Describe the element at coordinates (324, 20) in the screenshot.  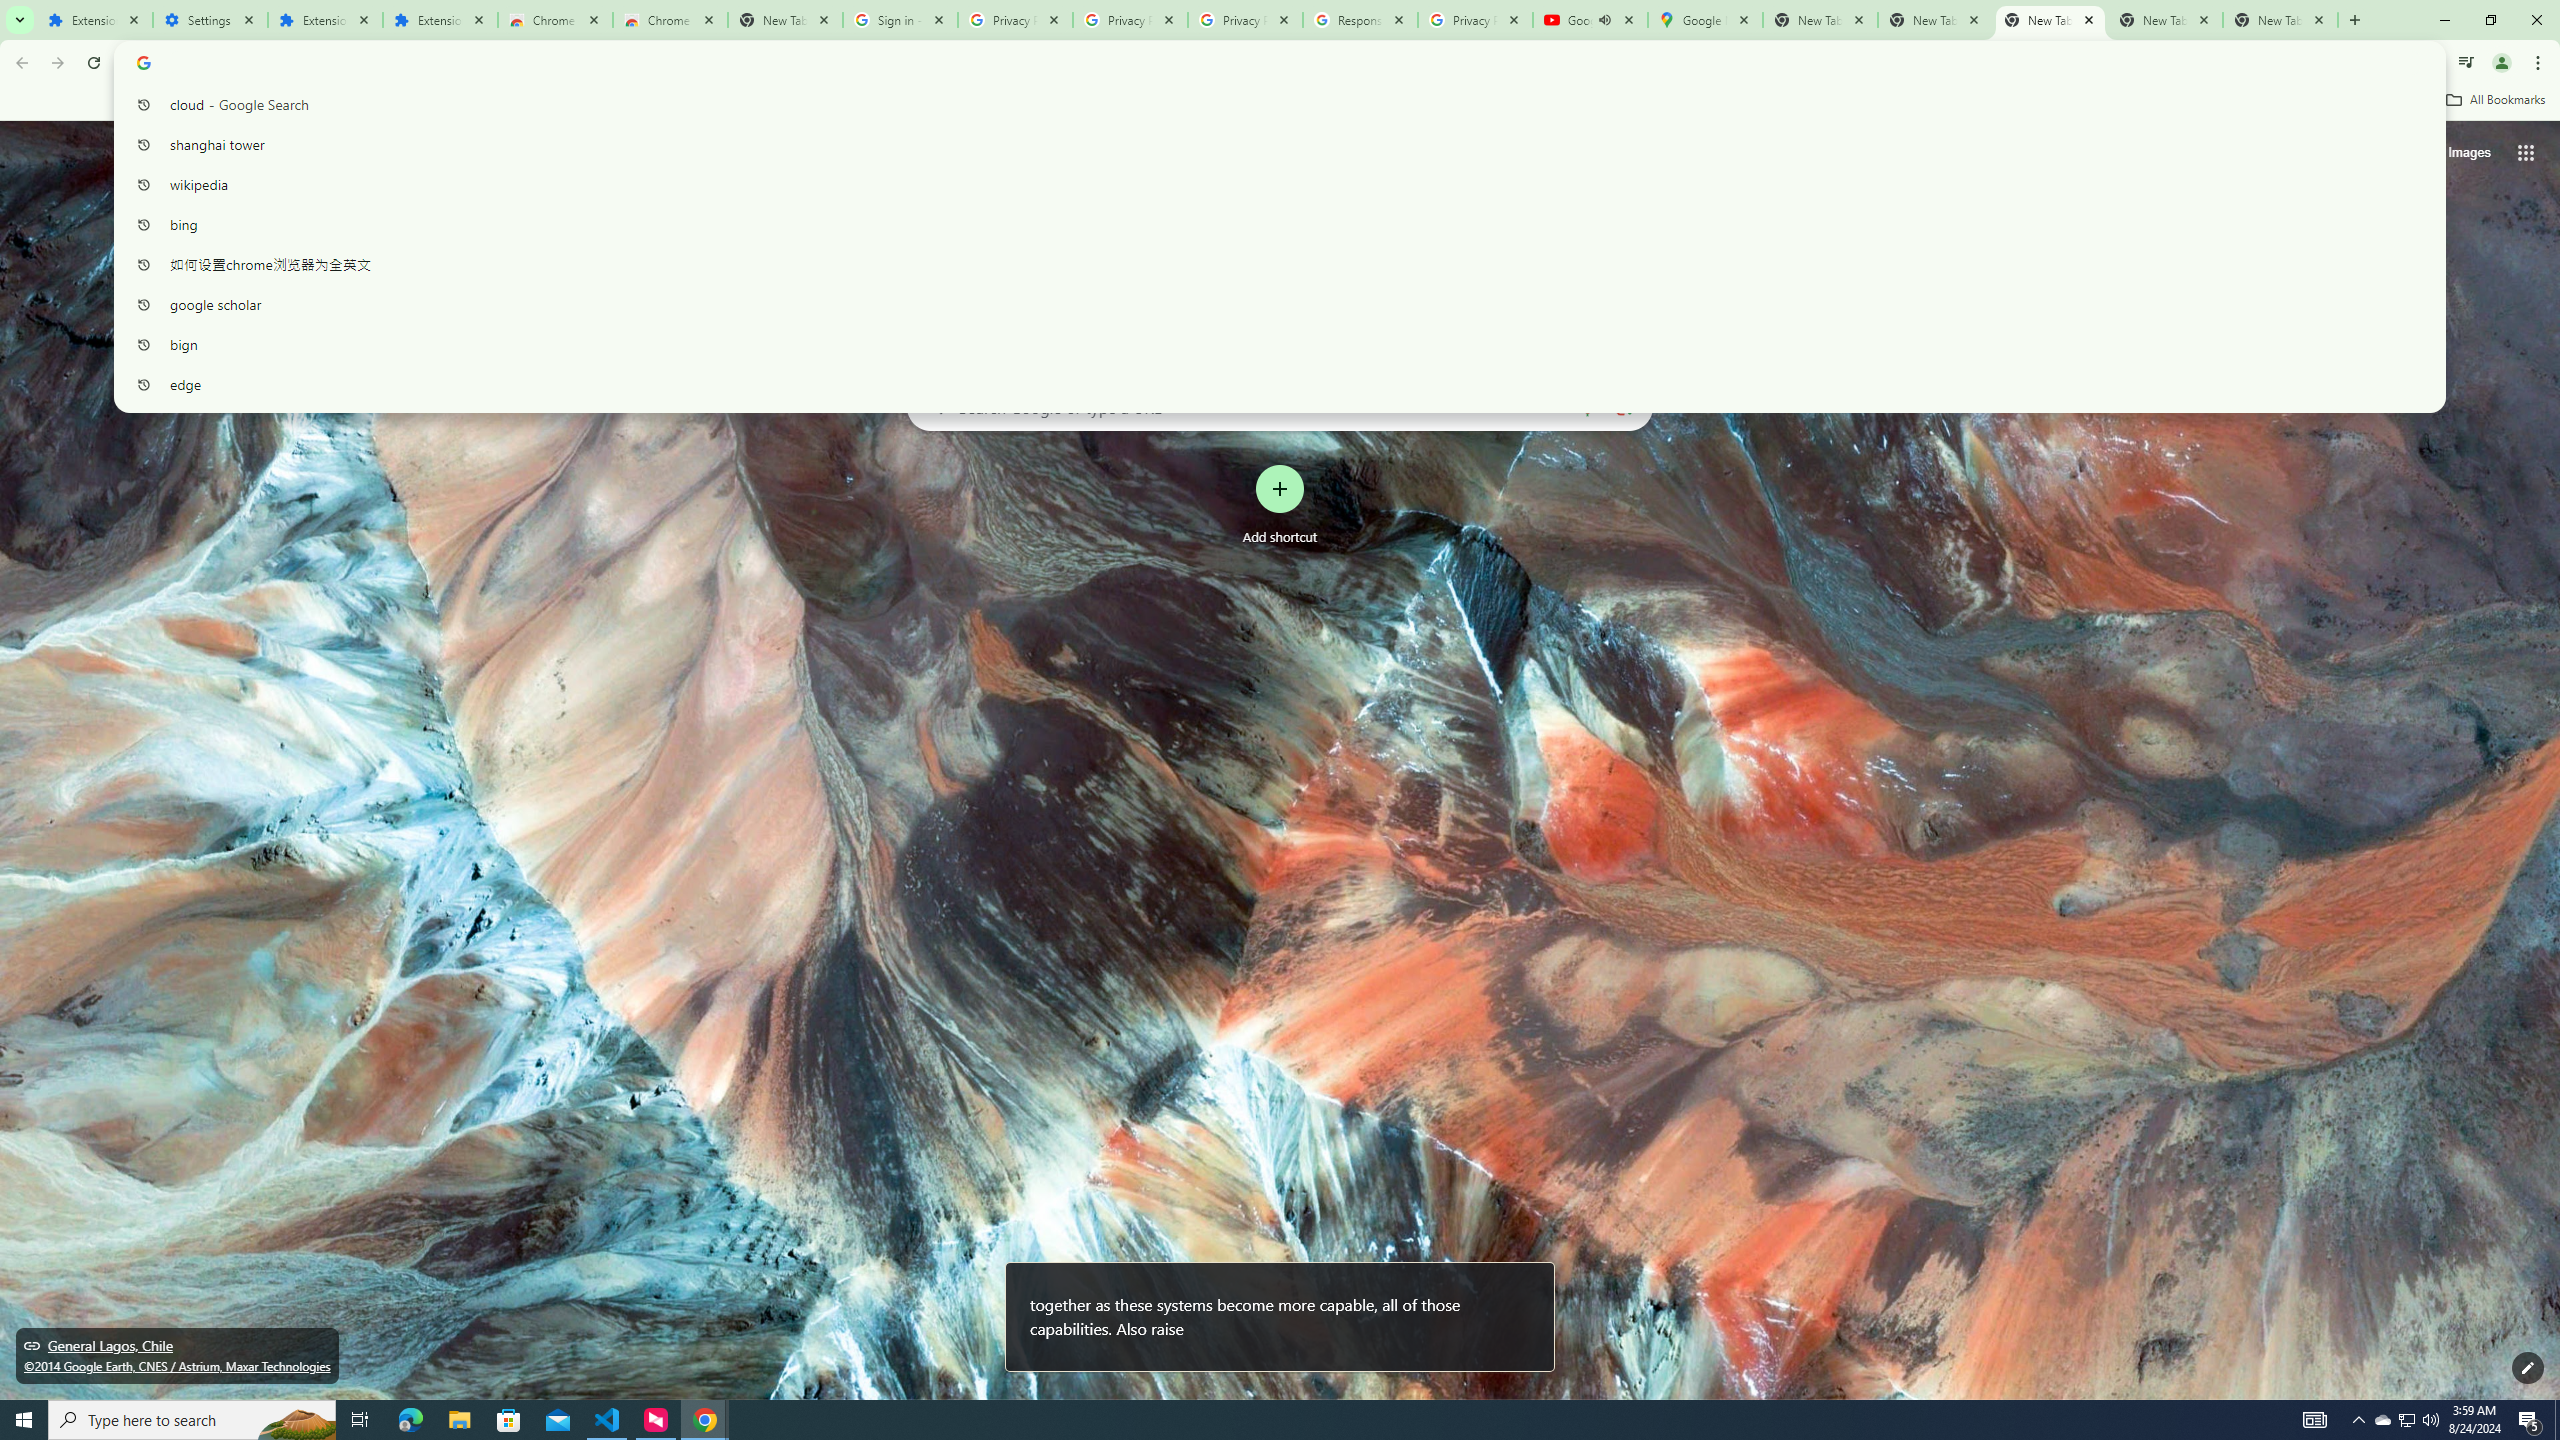
I see `Extensions` at that location.